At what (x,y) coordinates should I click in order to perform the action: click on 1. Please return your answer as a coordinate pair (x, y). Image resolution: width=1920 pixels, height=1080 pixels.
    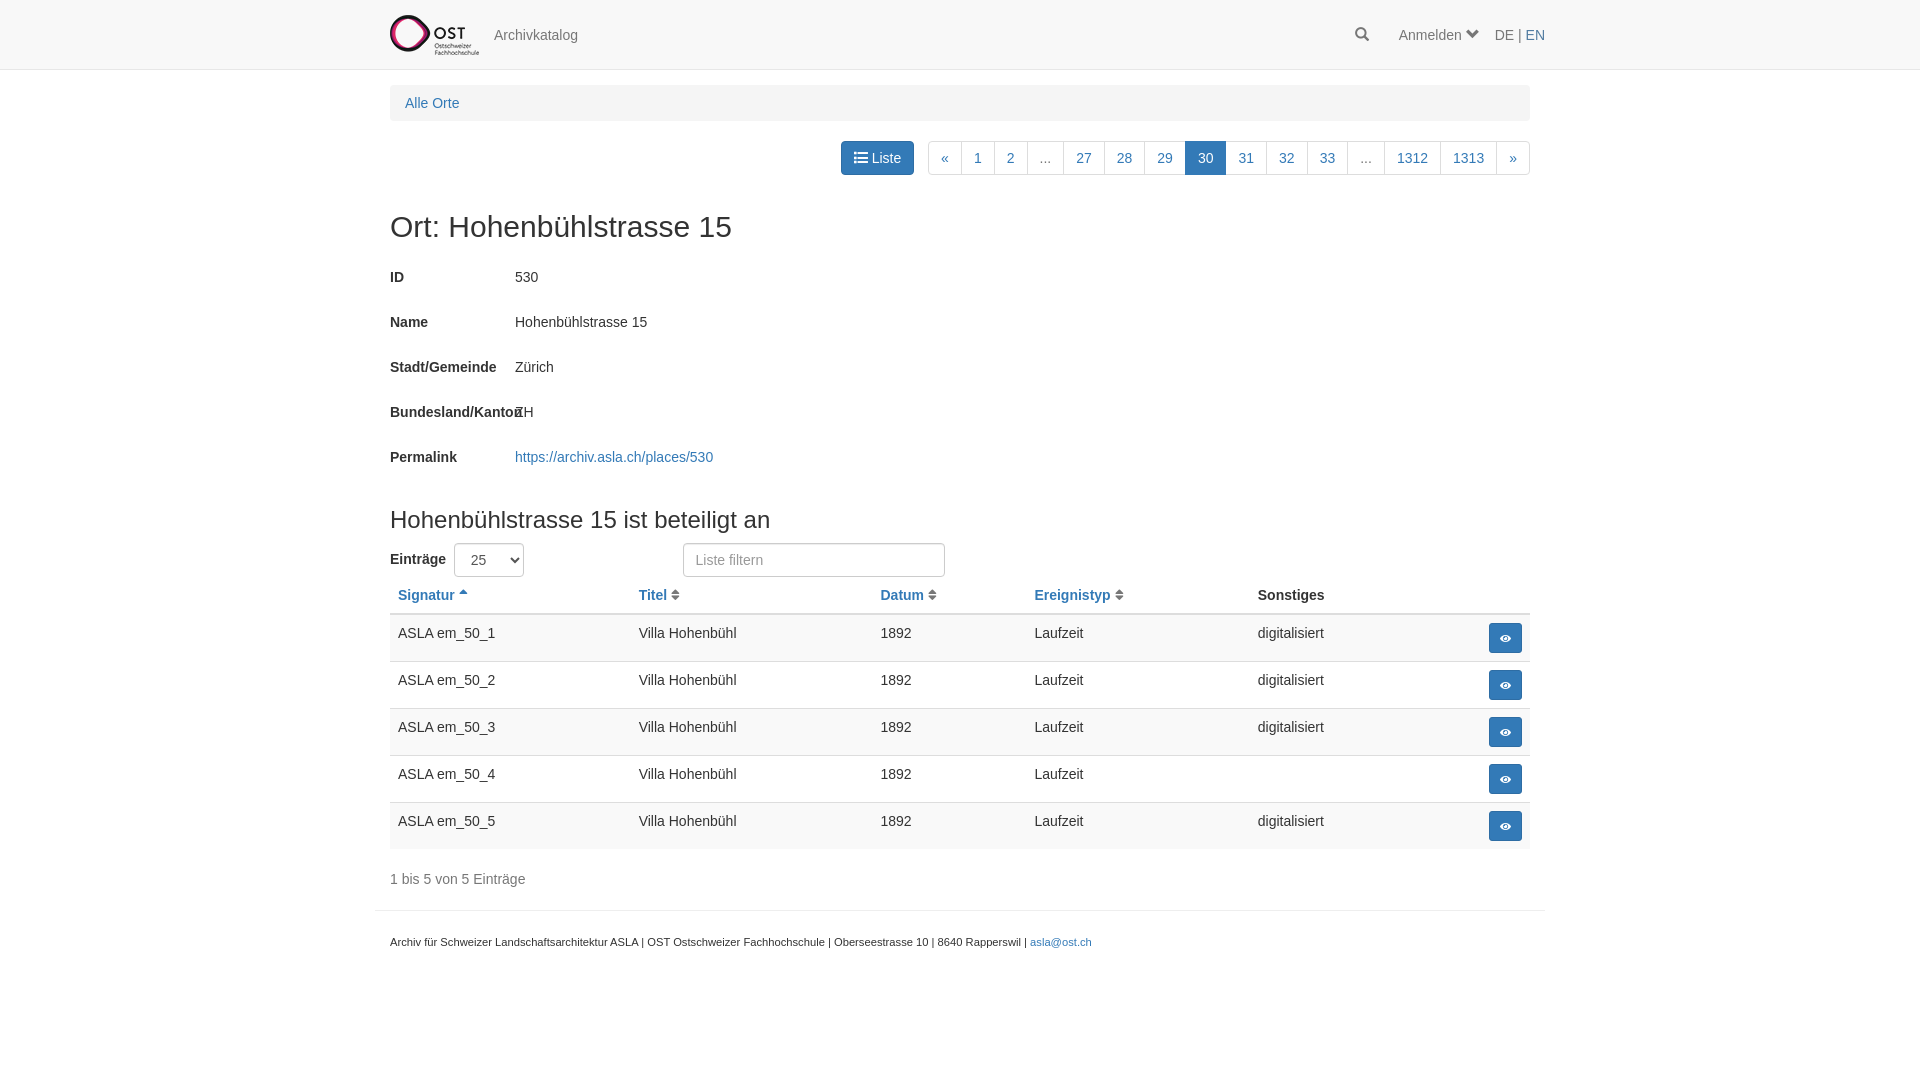
    Looking at the image, I should click on (978, 158).